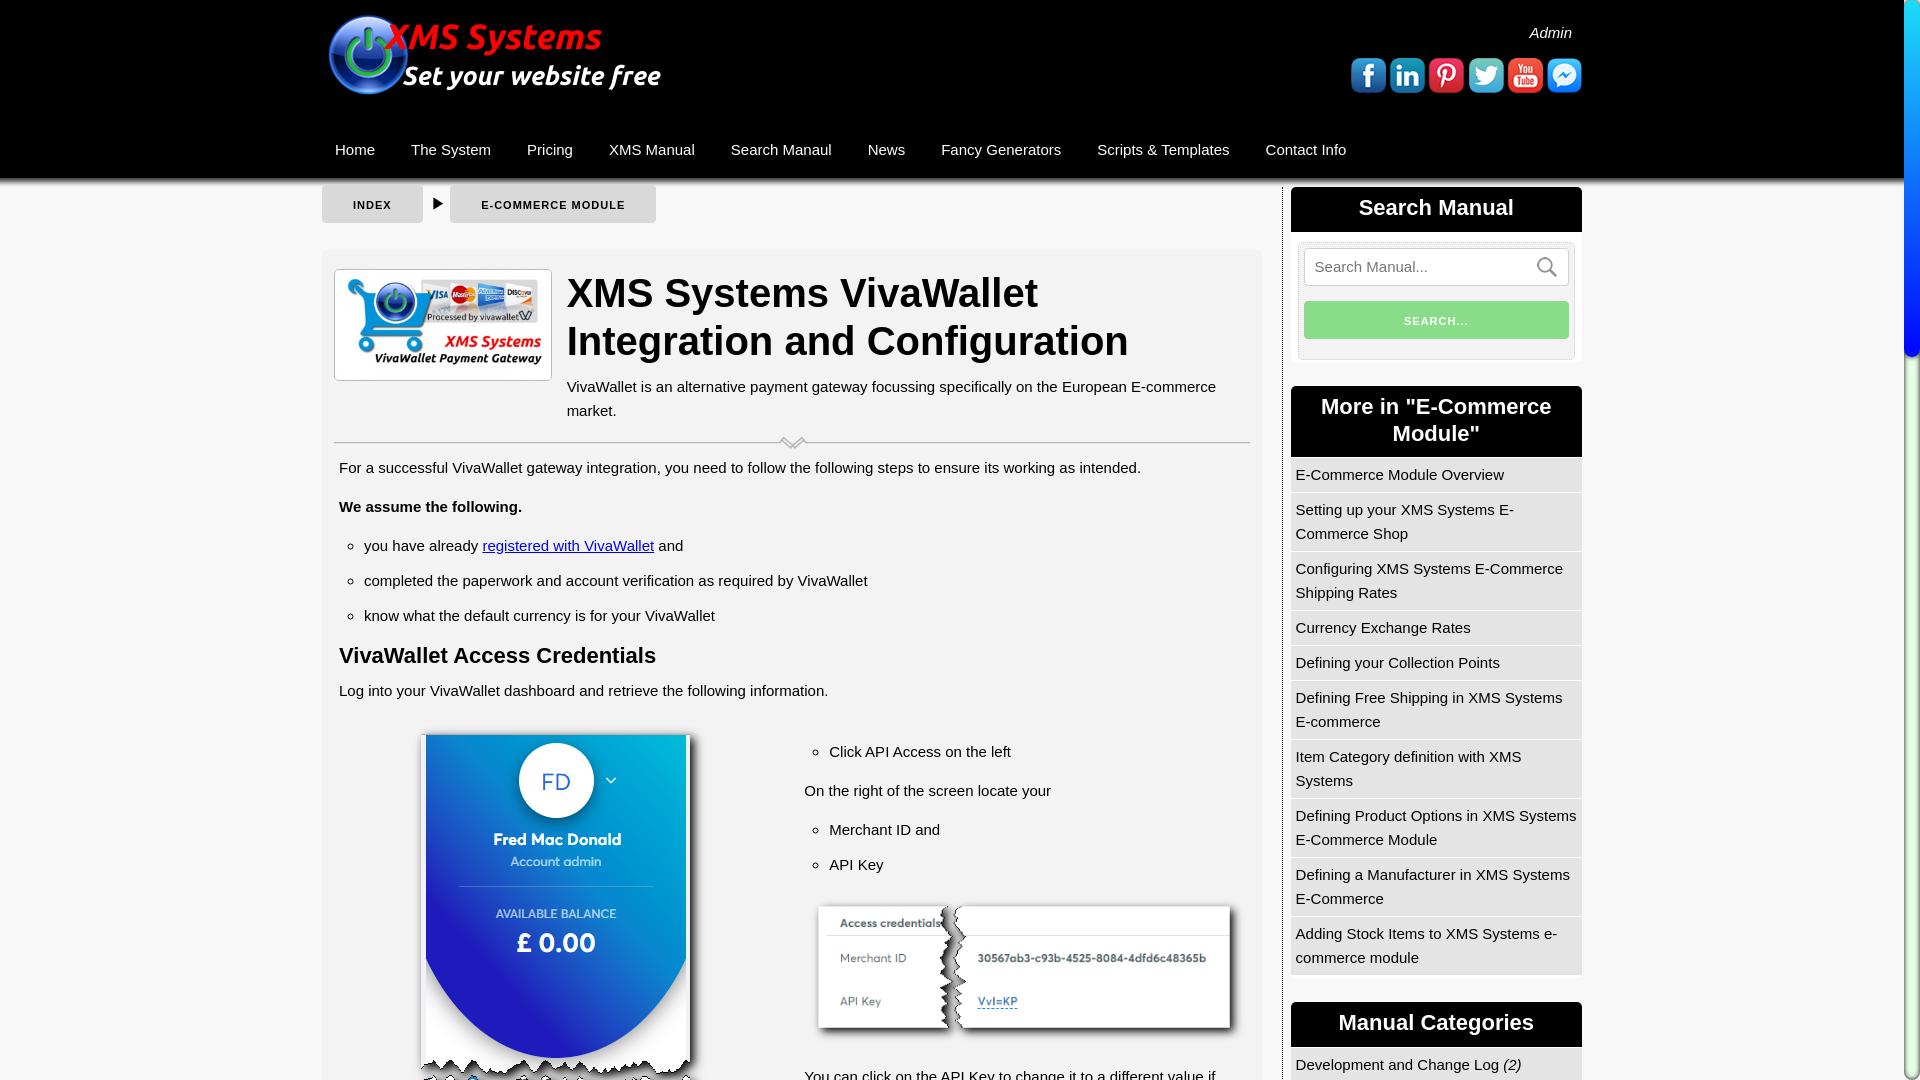  Describe the element at coordinates (450, 149) in the screenshot. I see `XMS System Overview and General Information` at that location.